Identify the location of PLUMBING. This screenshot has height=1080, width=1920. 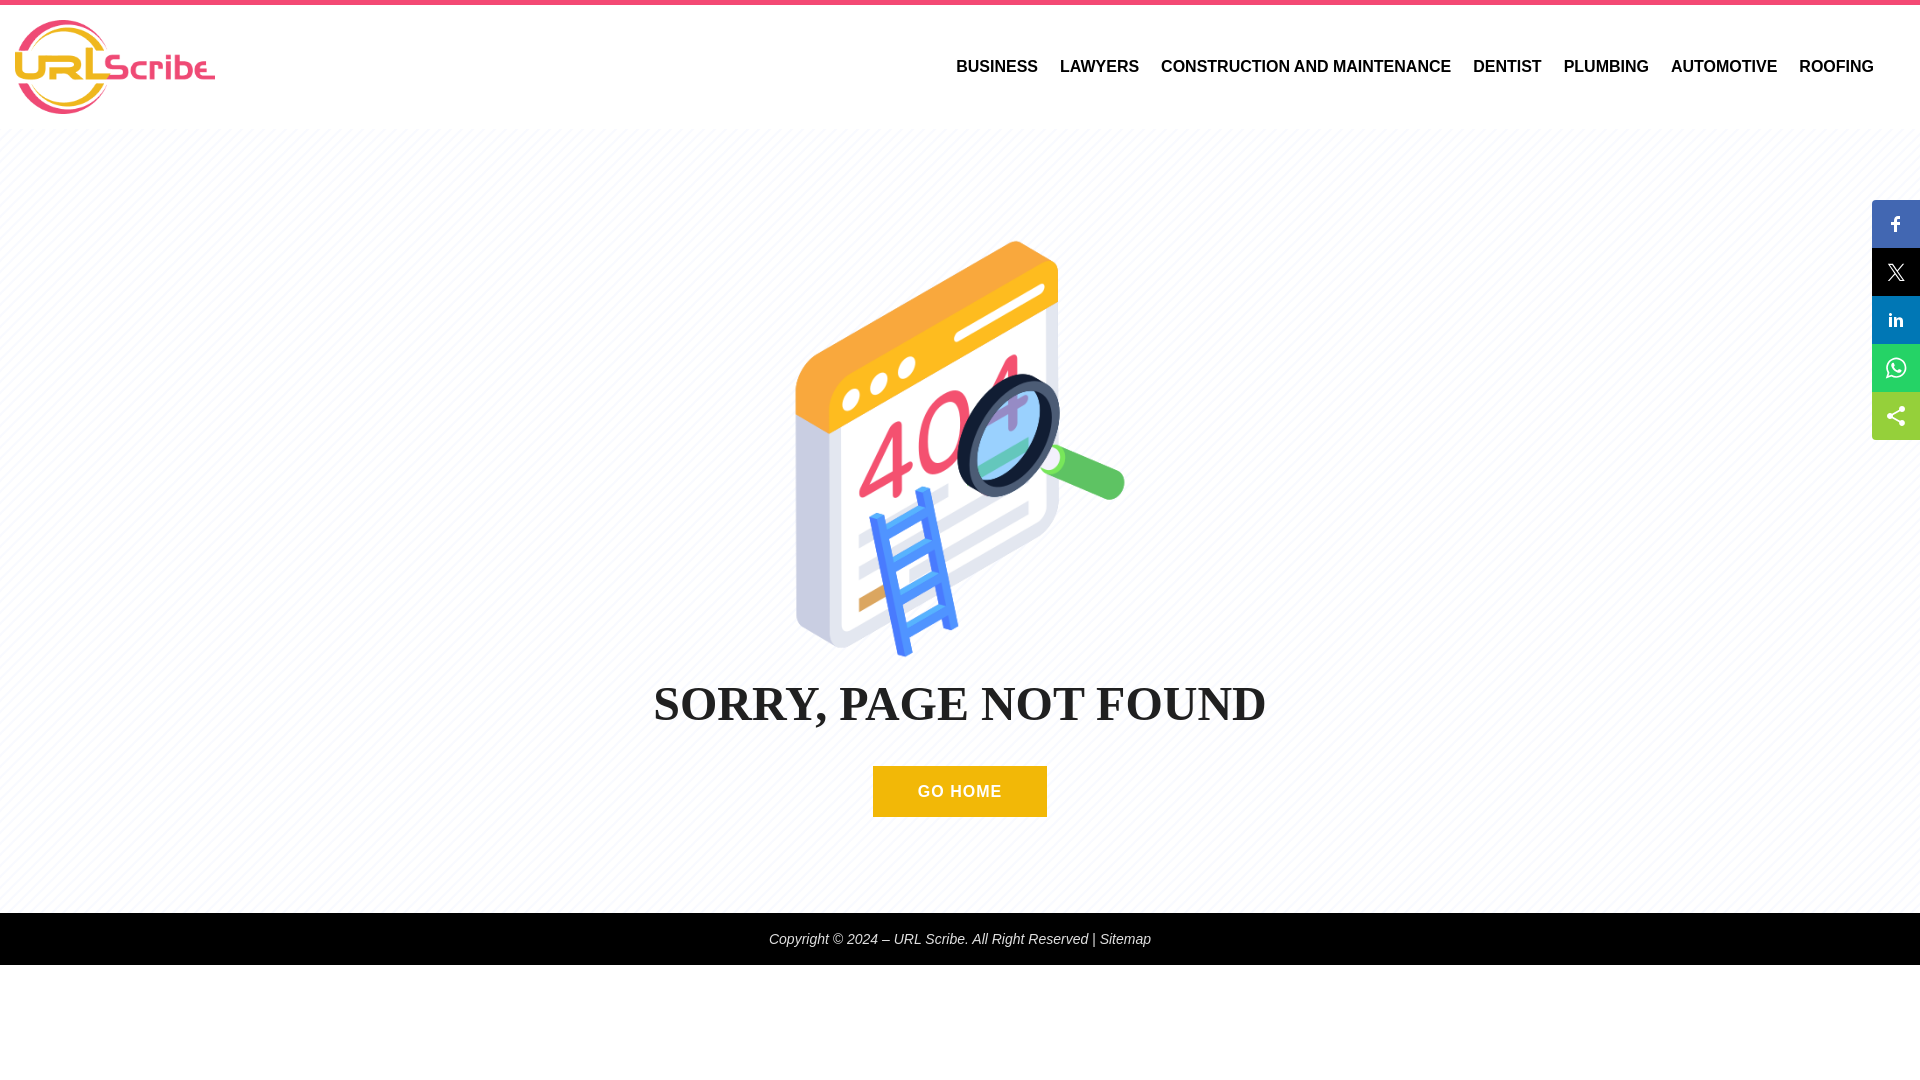
(1606, 67).